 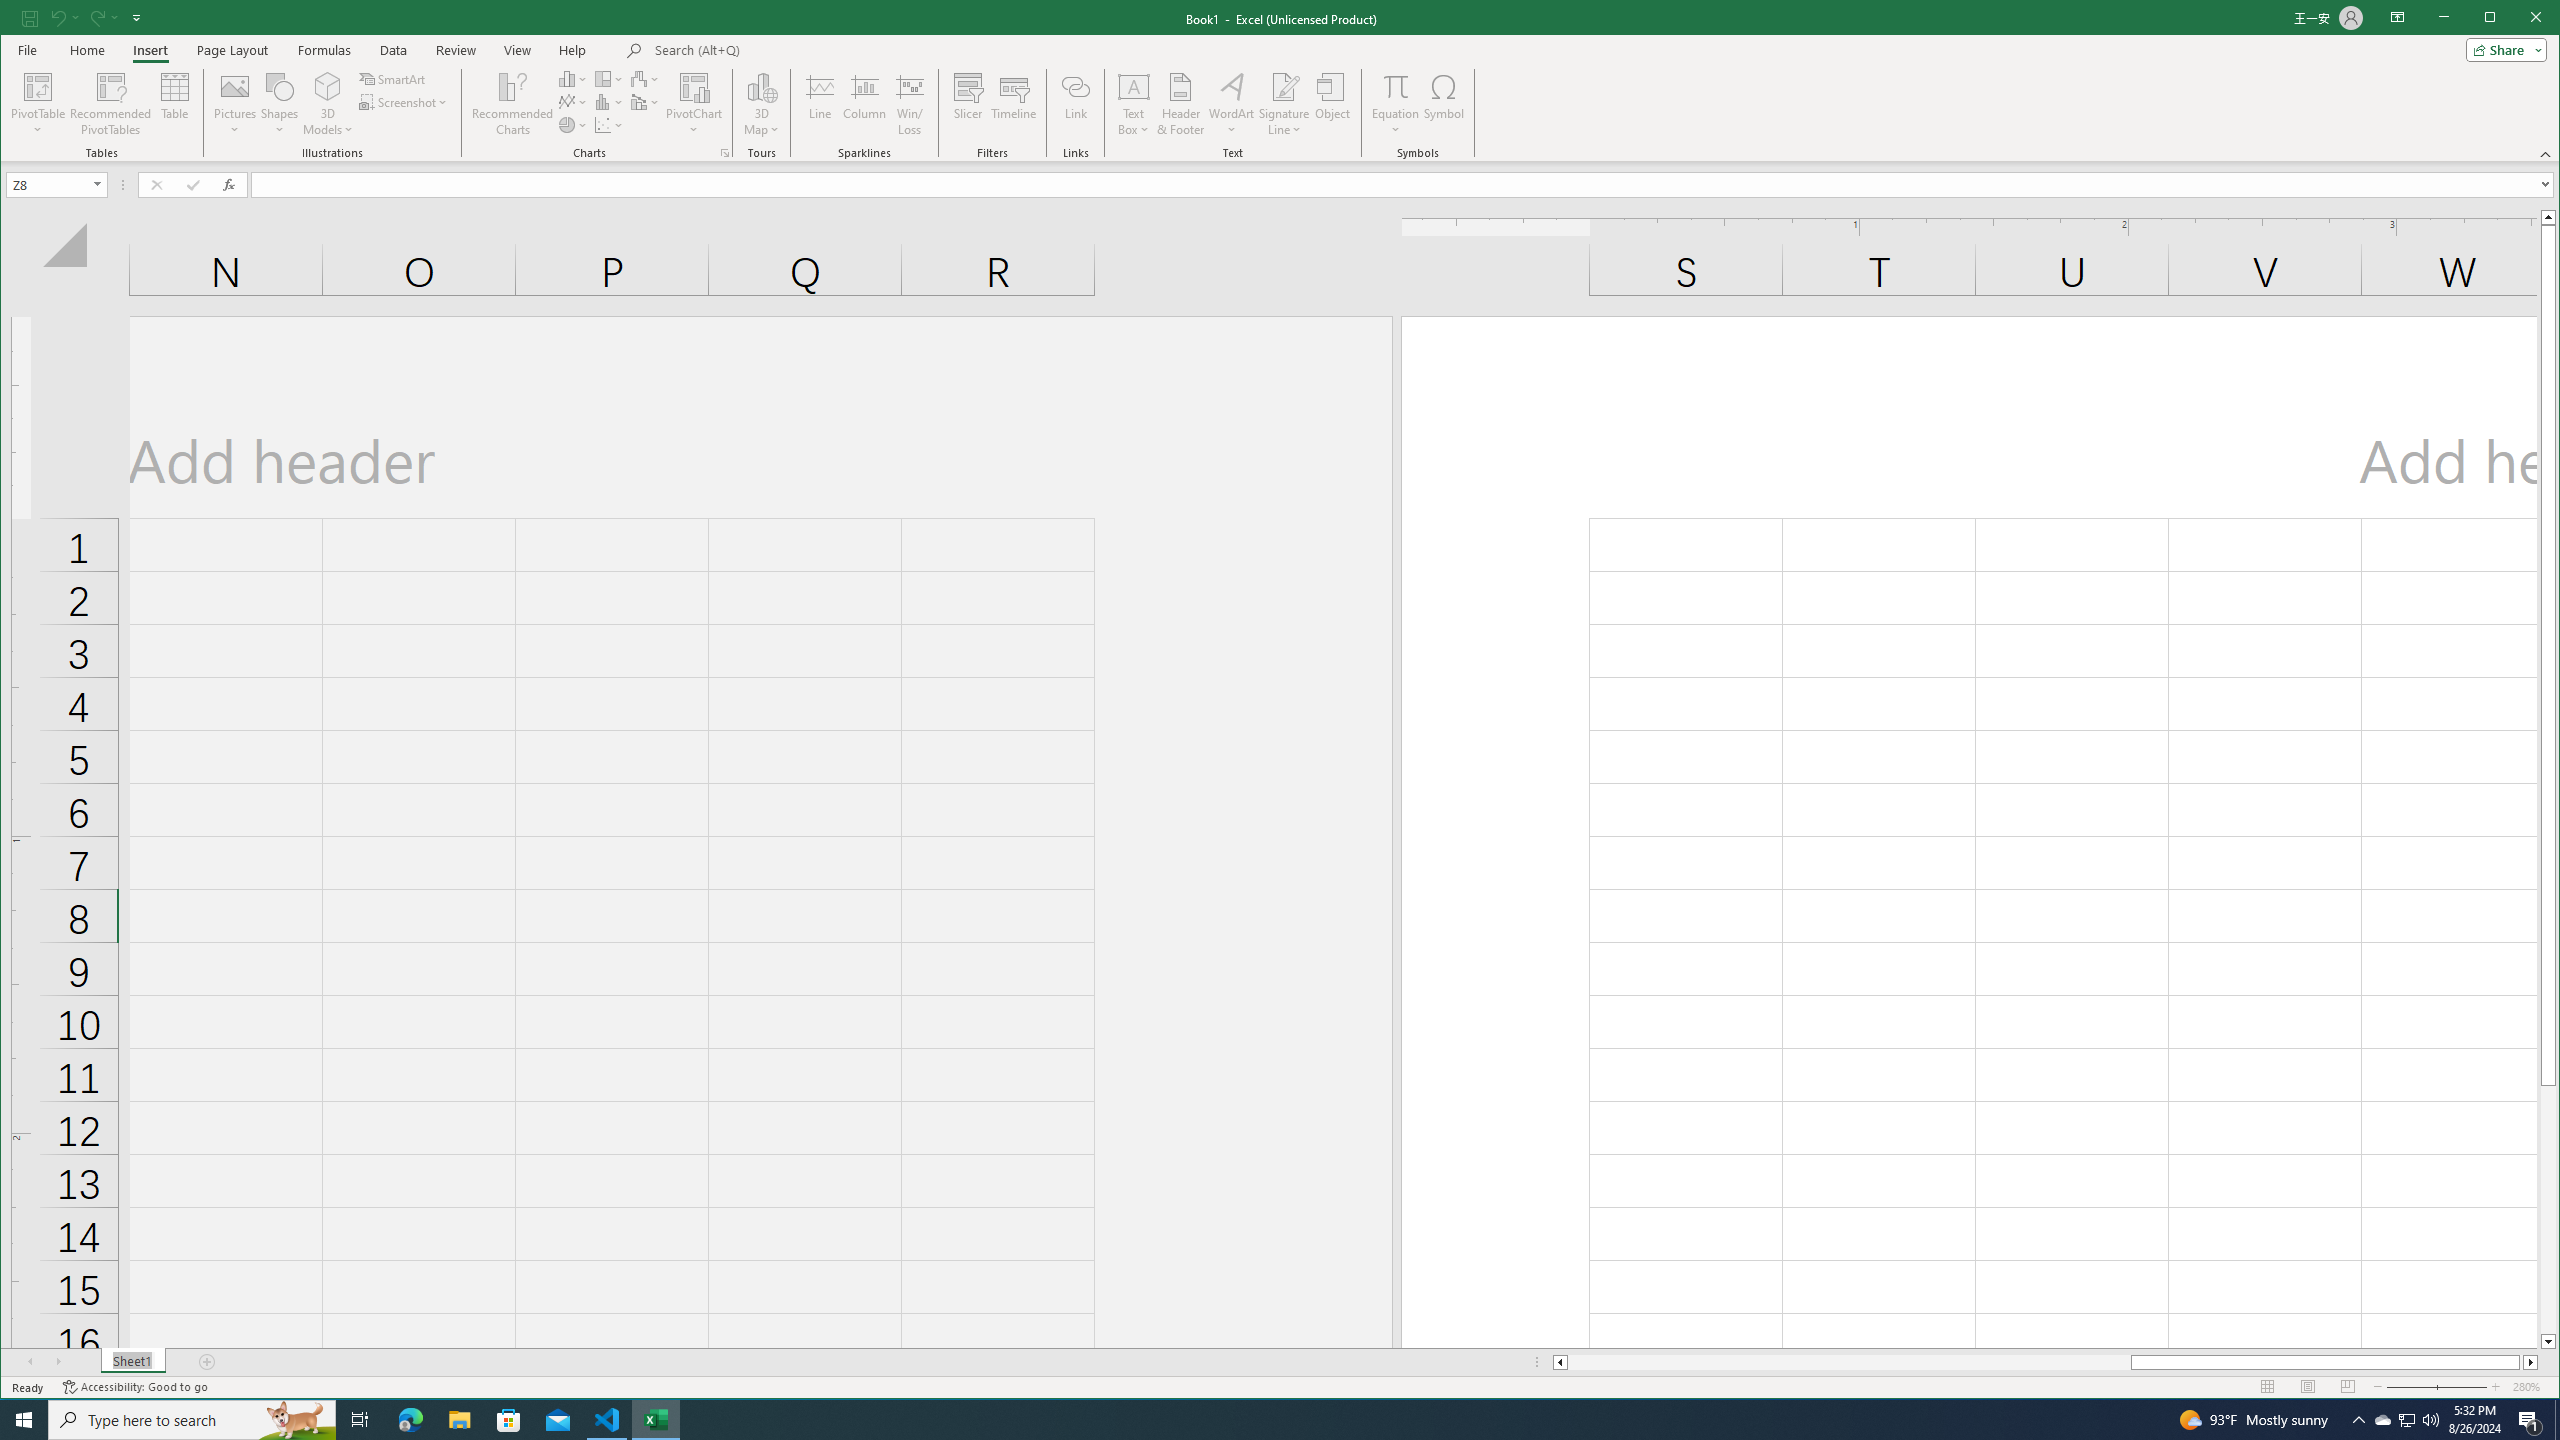 I want to click on Signature Line, so click(x=1283, y=104).